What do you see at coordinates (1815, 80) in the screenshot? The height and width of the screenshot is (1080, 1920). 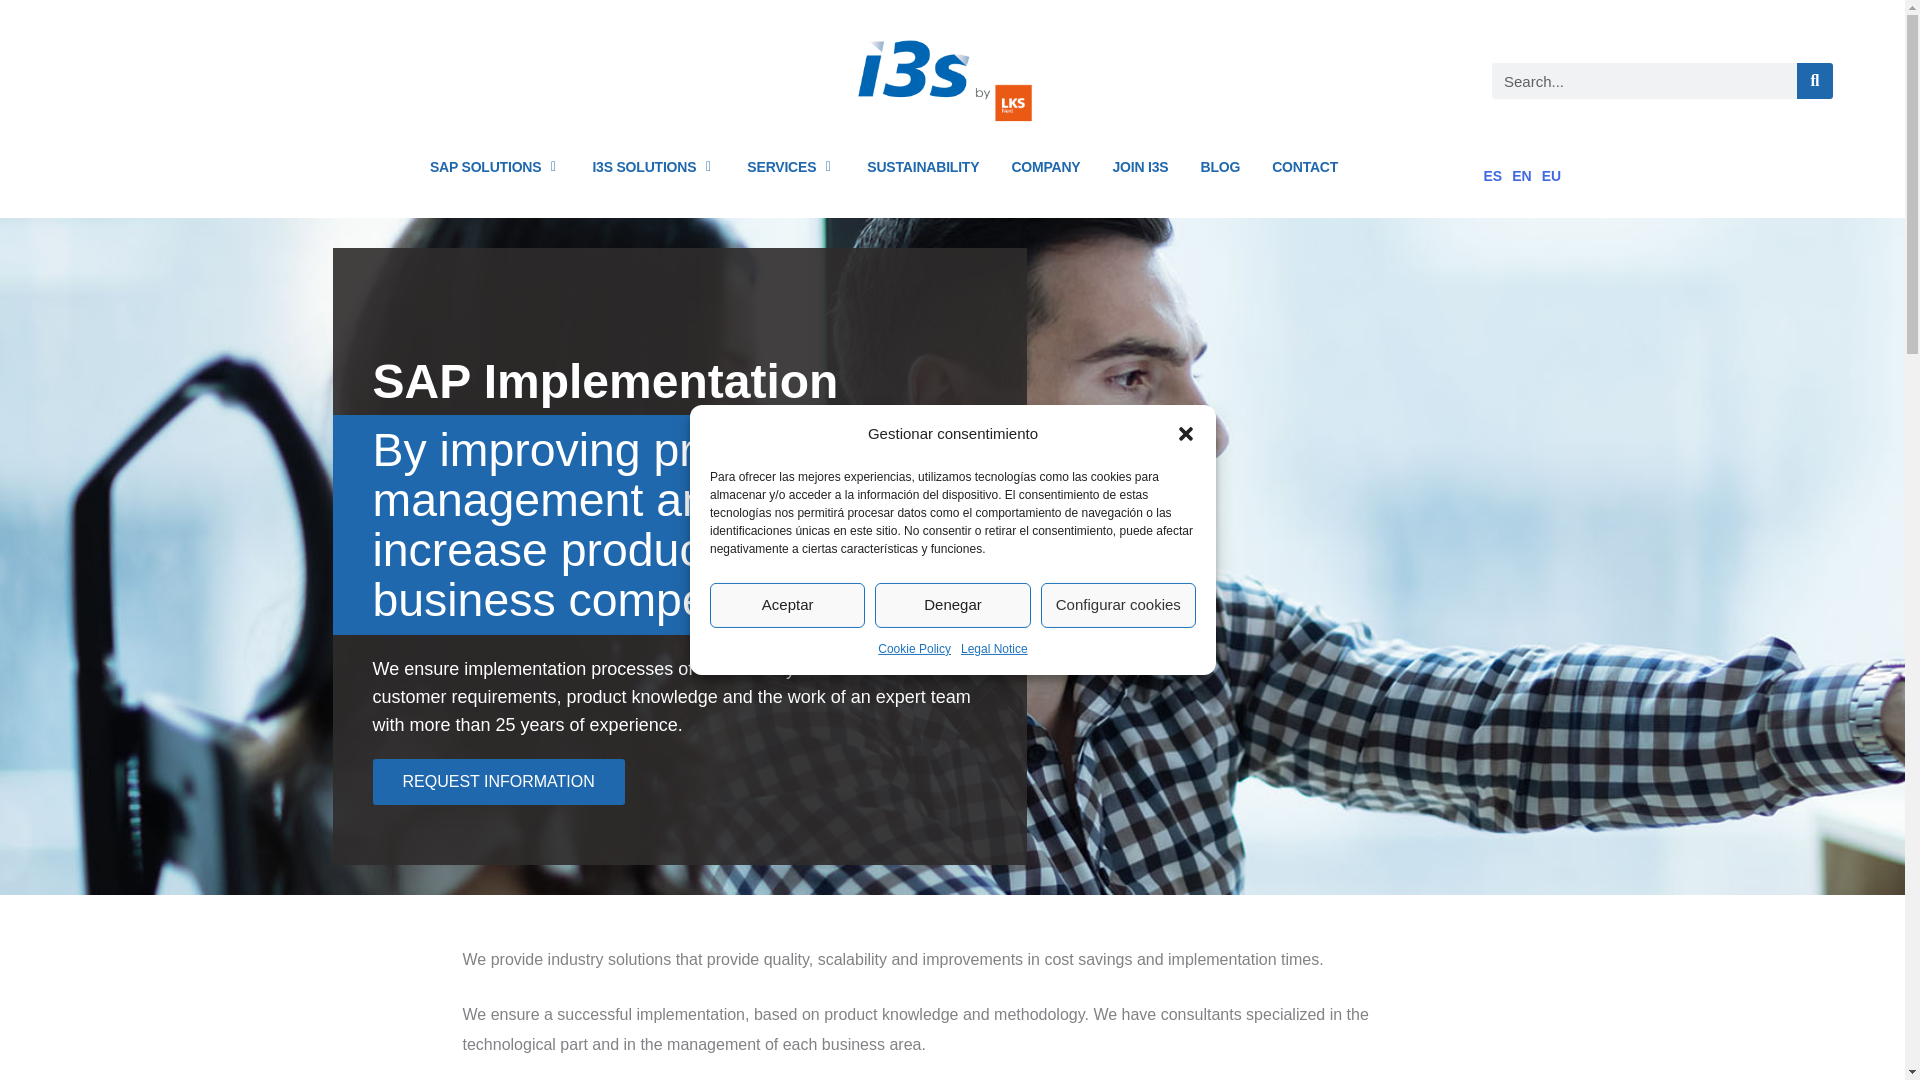 I see `Search` at bounding box center [1815, 80].